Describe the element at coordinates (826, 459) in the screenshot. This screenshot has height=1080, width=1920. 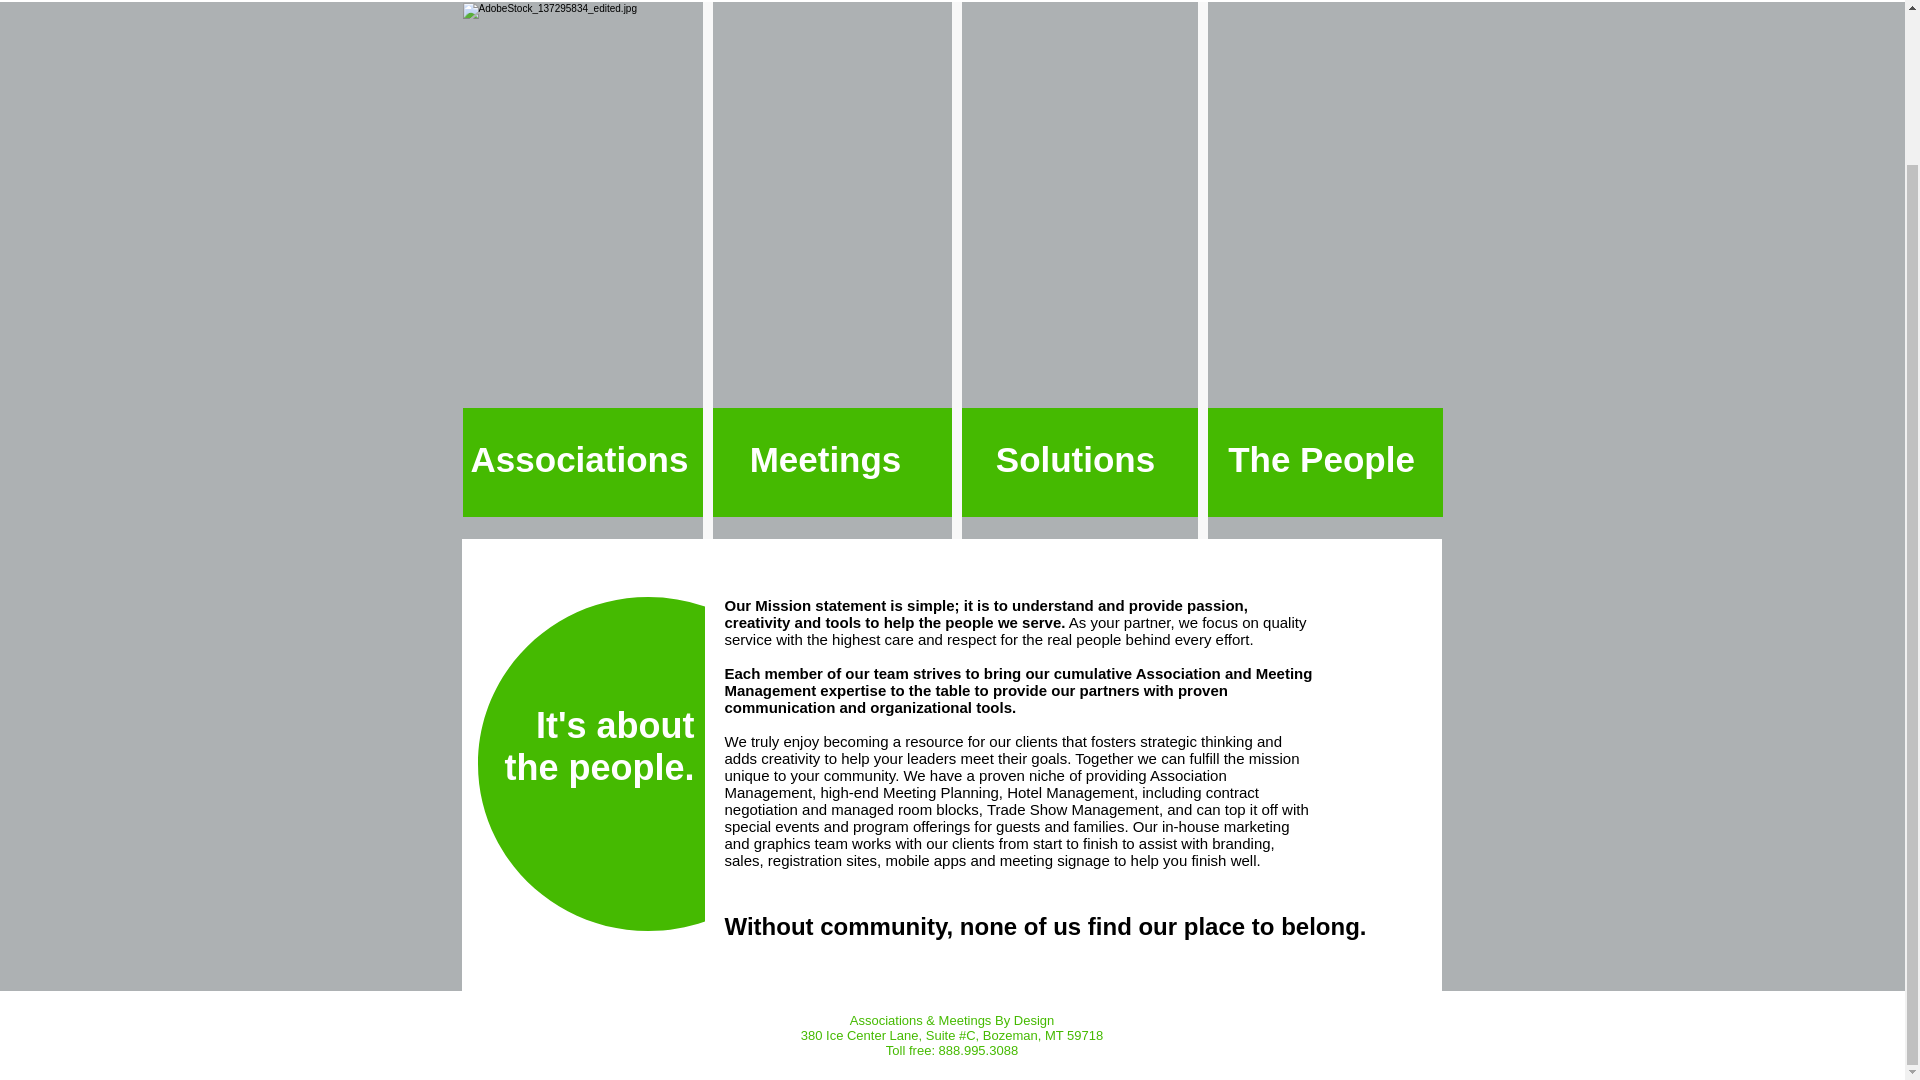
I see `Meetings` at that location.